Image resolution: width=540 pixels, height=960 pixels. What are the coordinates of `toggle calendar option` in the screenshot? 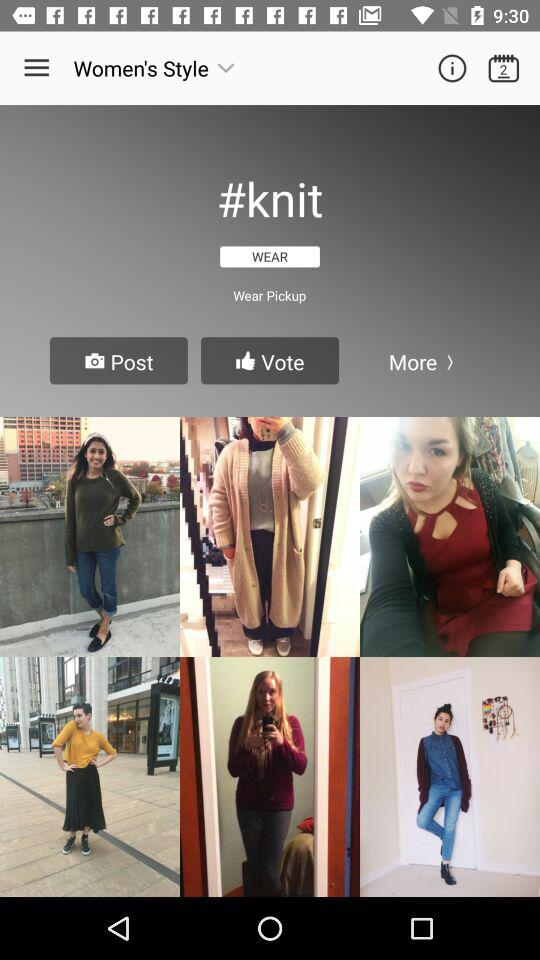 It's located at (504, 68).